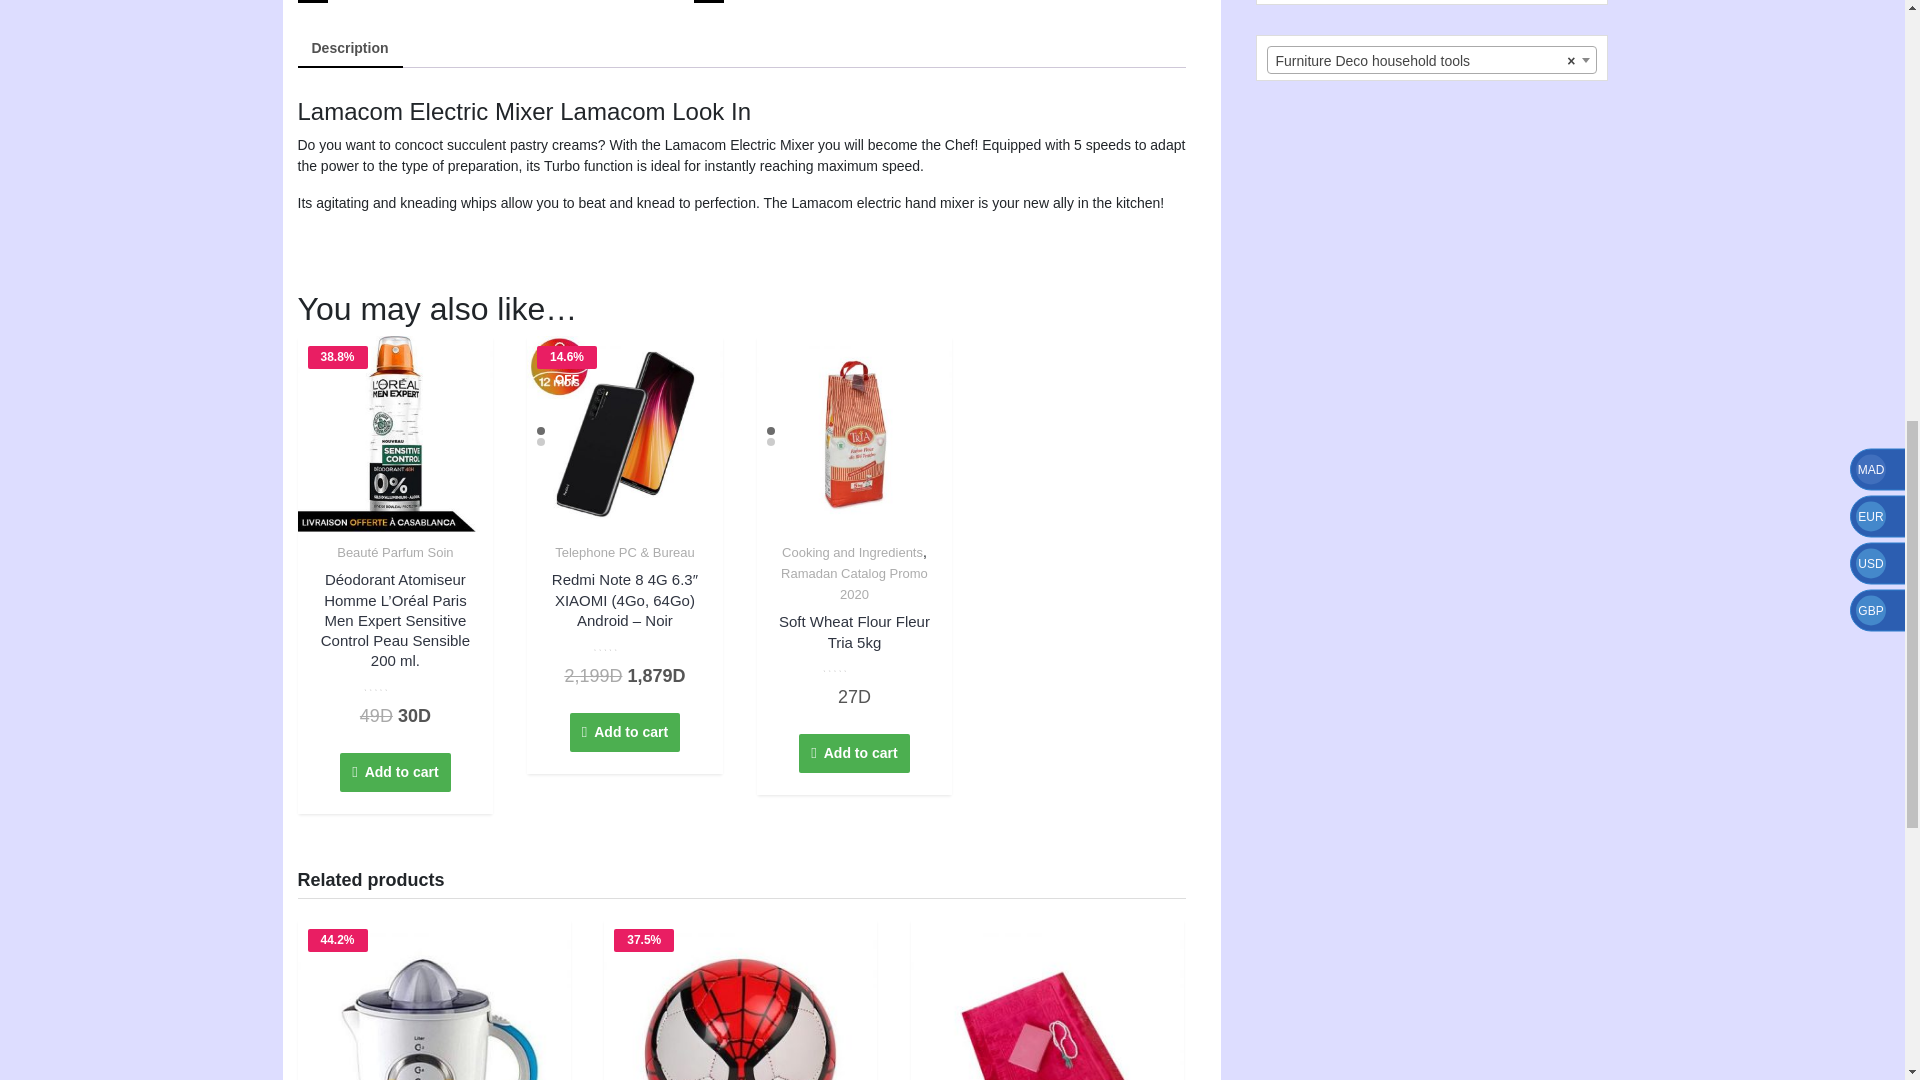  Describe the element at coordinates (394, 772) in the screenshot. I see `Add to cart` at that location.